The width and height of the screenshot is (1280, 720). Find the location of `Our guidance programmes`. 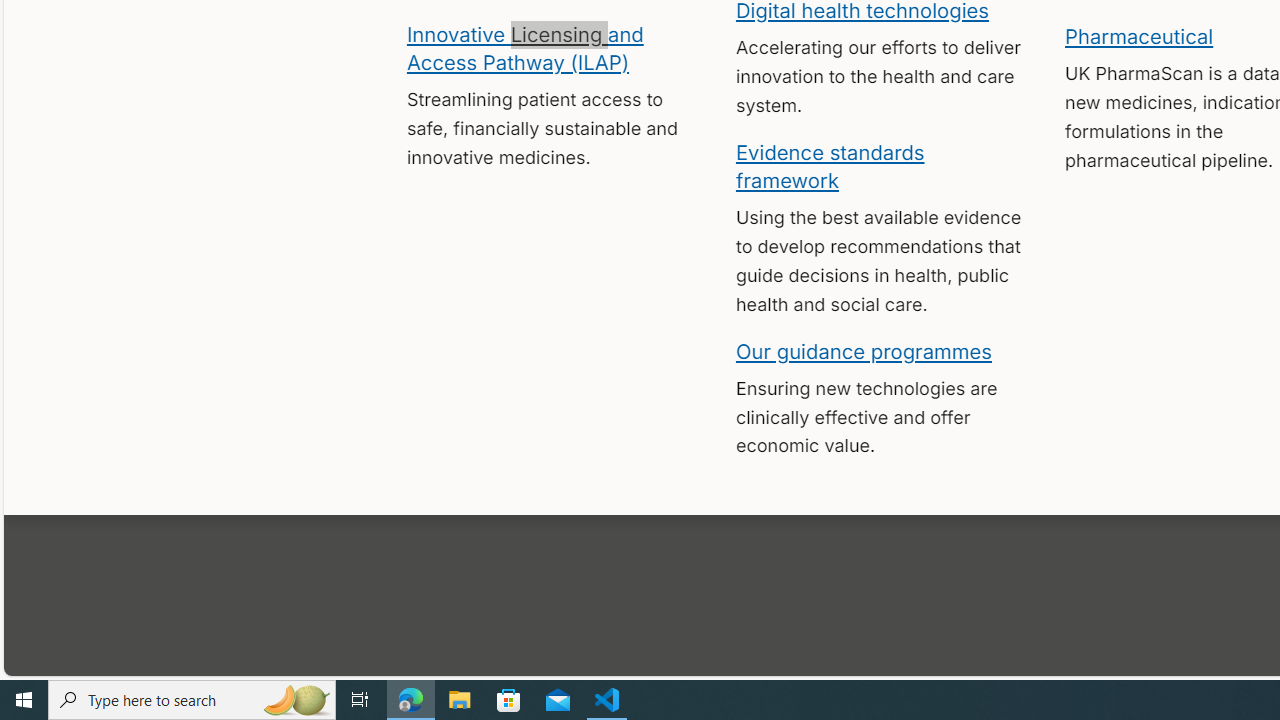

Our guidance programmes is located at coordinates (864, 350).